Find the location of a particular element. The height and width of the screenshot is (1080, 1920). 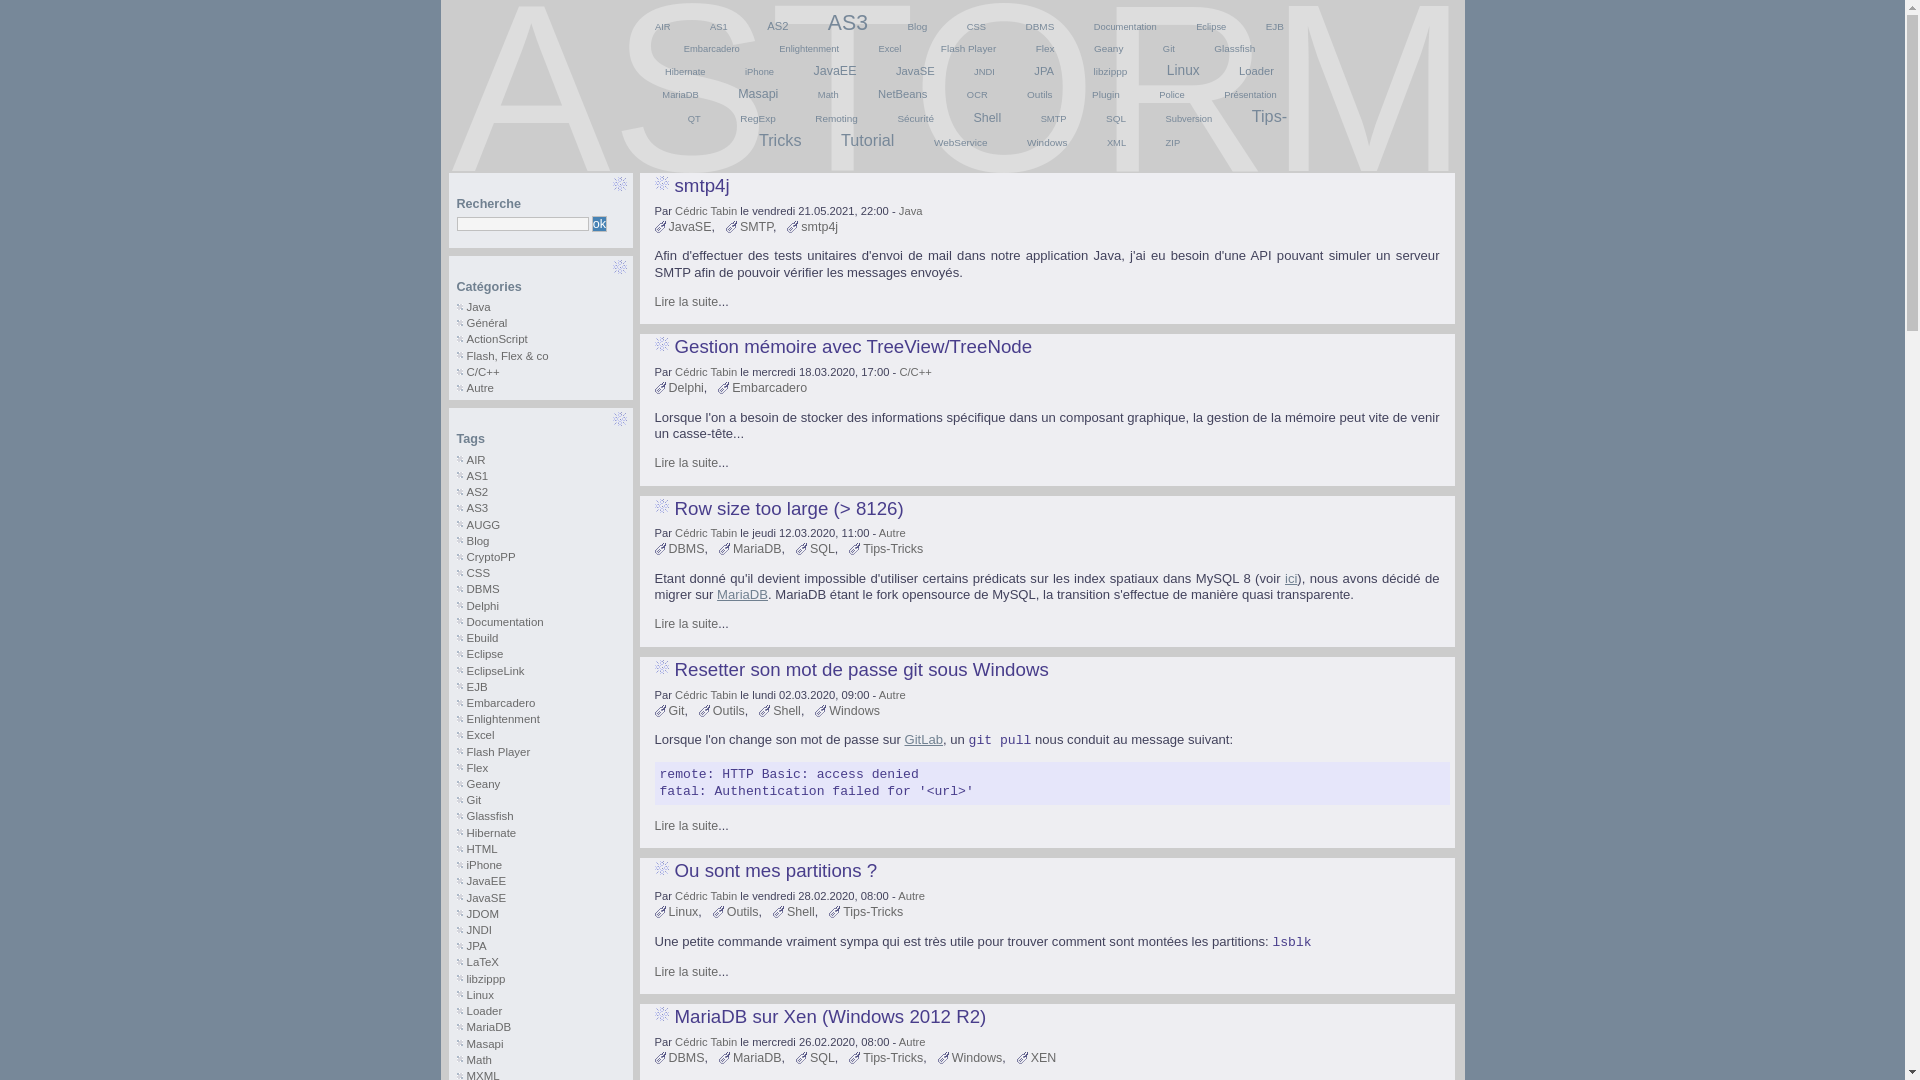

AS3 is located at coordinates (848, 22).